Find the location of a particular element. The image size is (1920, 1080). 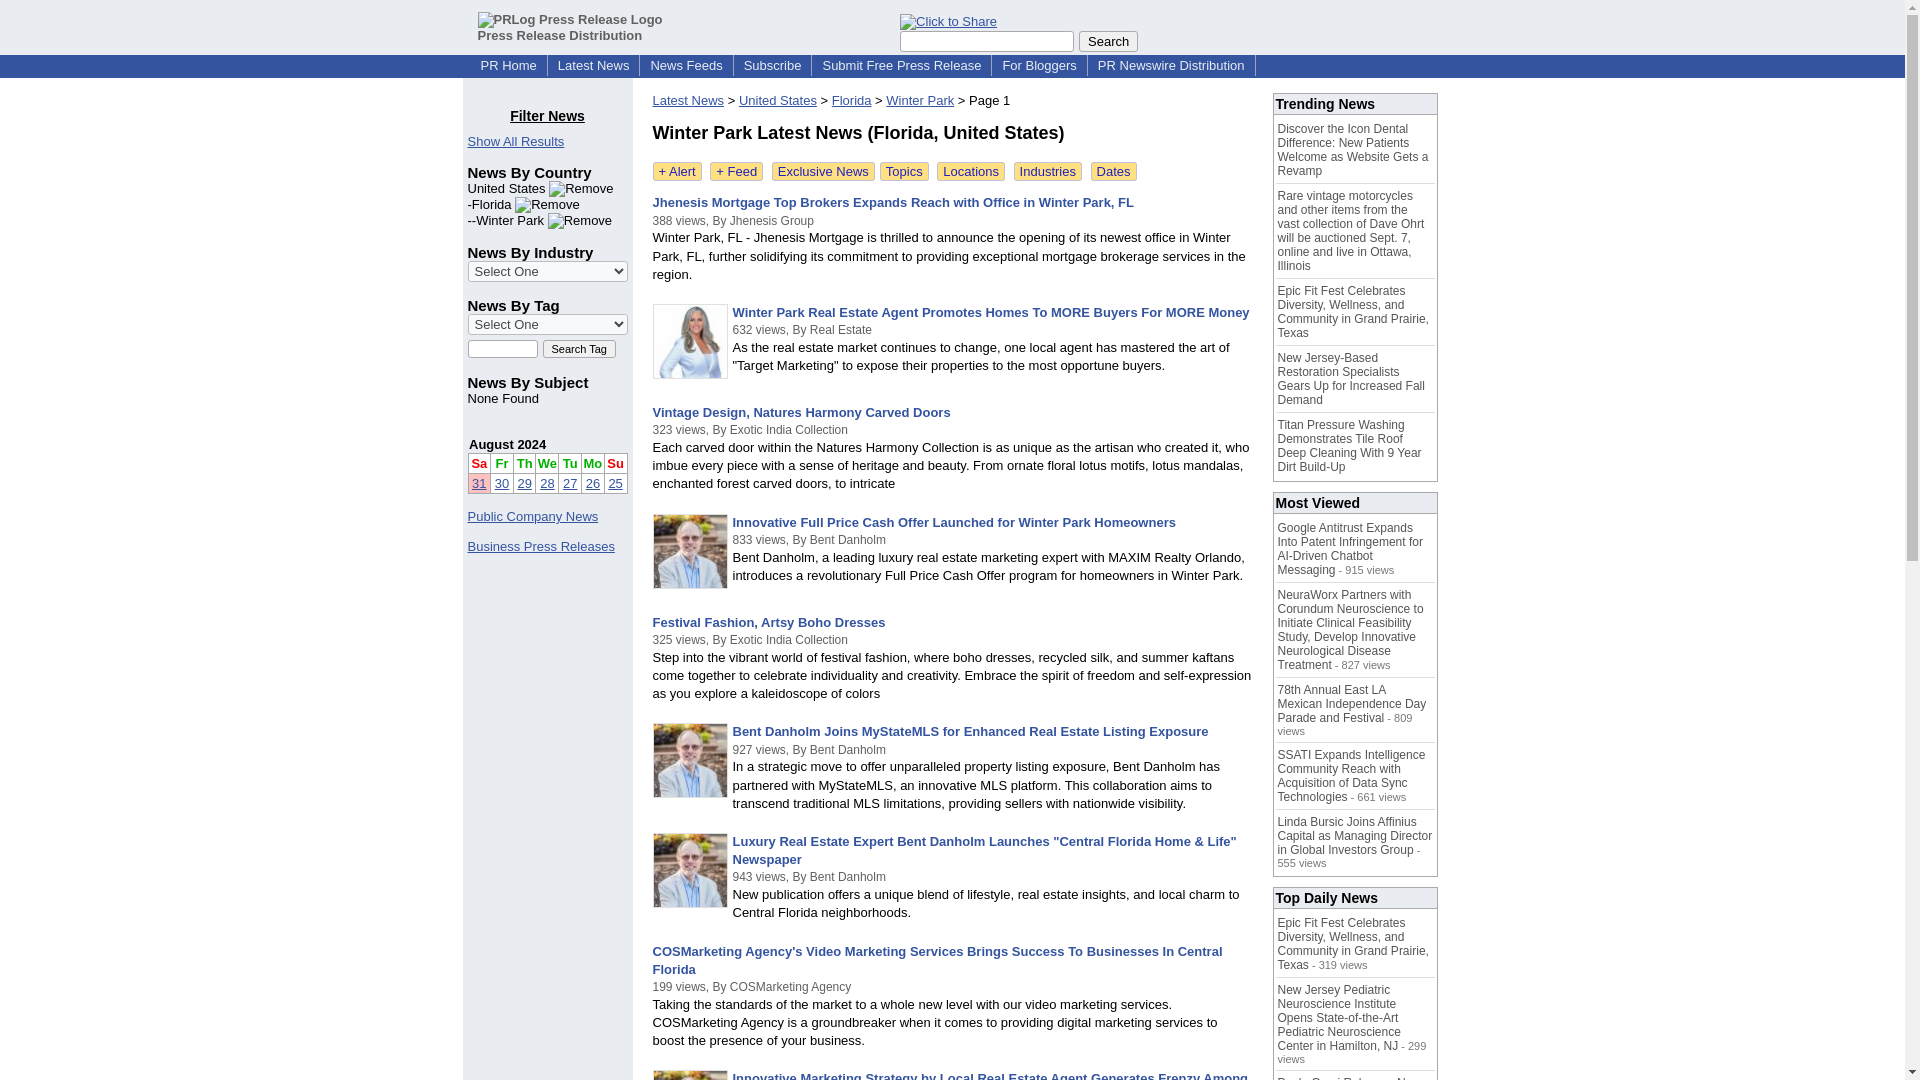

Click on an option to filter or browse by that option is located at coordinates (548, 271).